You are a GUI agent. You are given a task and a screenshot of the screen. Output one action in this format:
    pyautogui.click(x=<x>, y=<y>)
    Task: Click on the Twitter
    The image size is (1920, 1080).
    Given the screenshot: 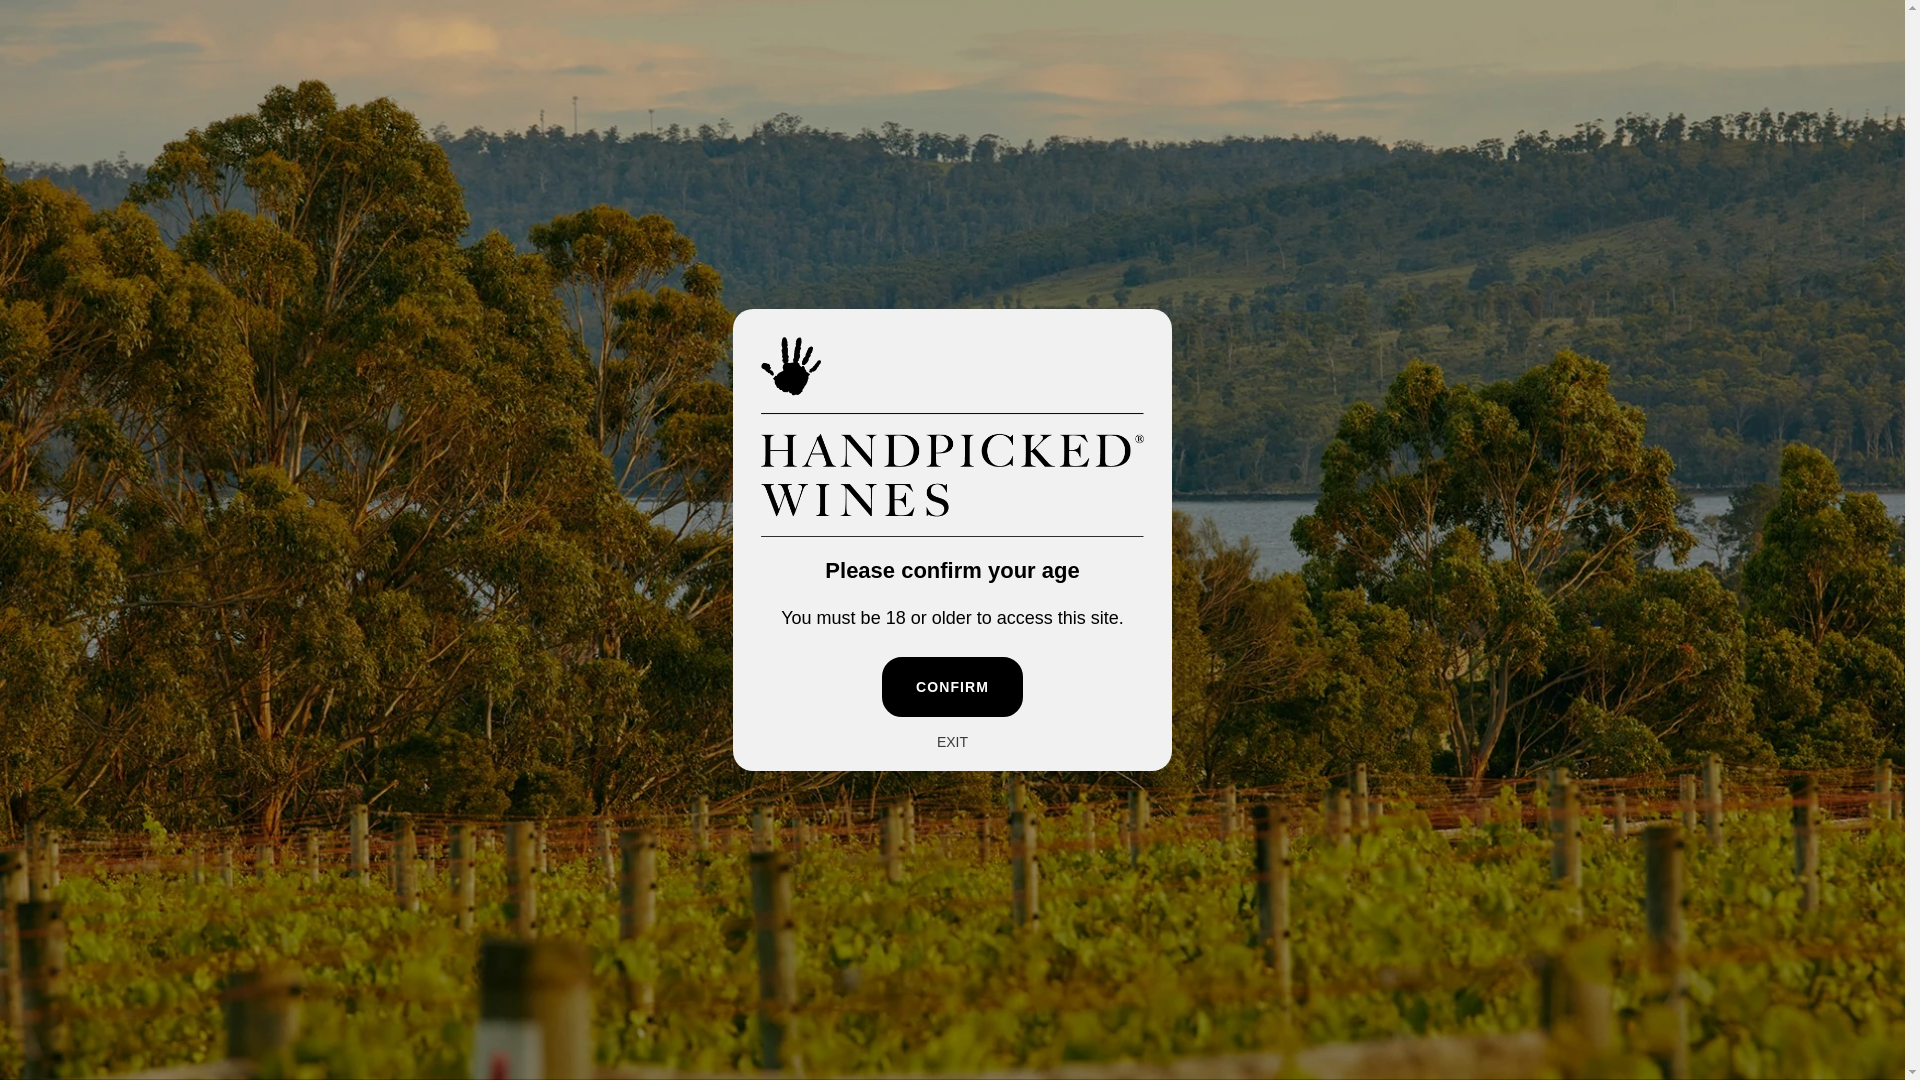 What is the action you would take?
    pyautogui.click(x=48, y=30)
    